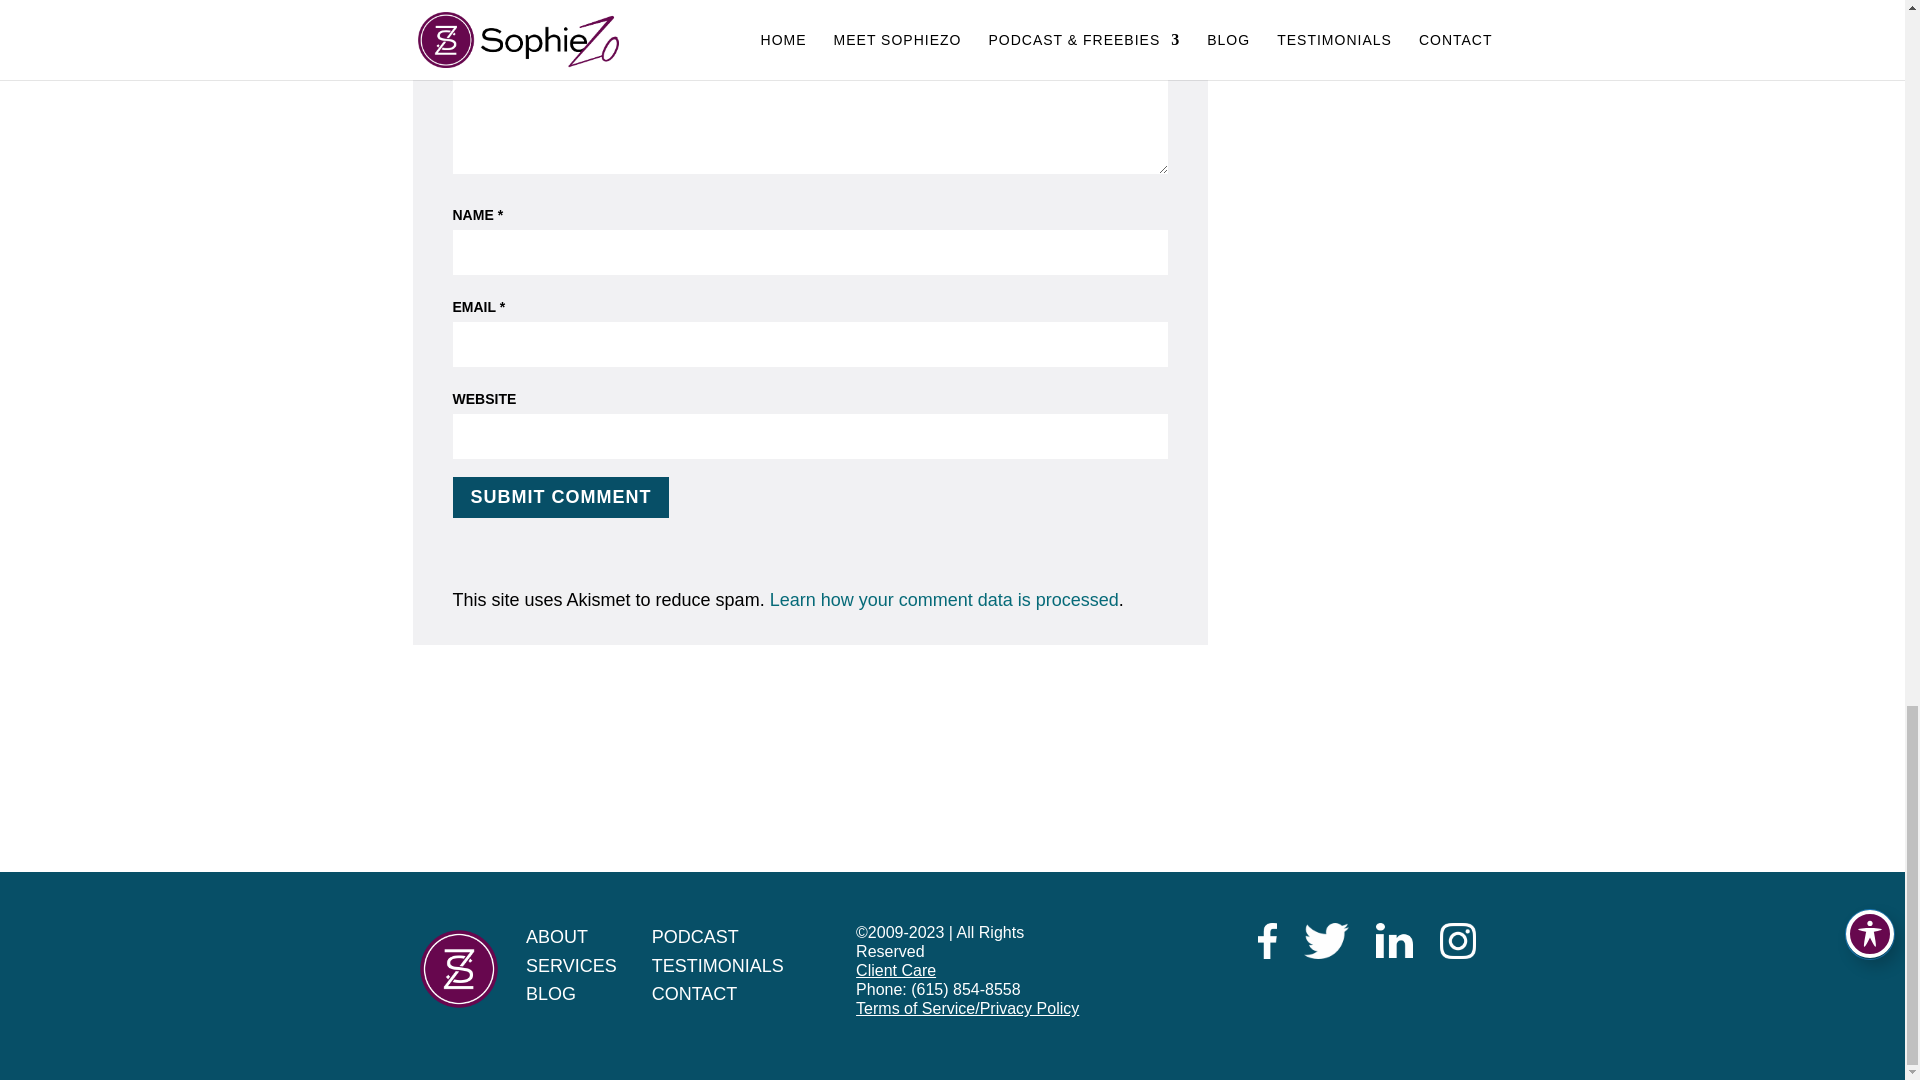 This screenshot has height=1080, width=1920. I want to click on SUBMIT COMMENT, so click(560, 498).